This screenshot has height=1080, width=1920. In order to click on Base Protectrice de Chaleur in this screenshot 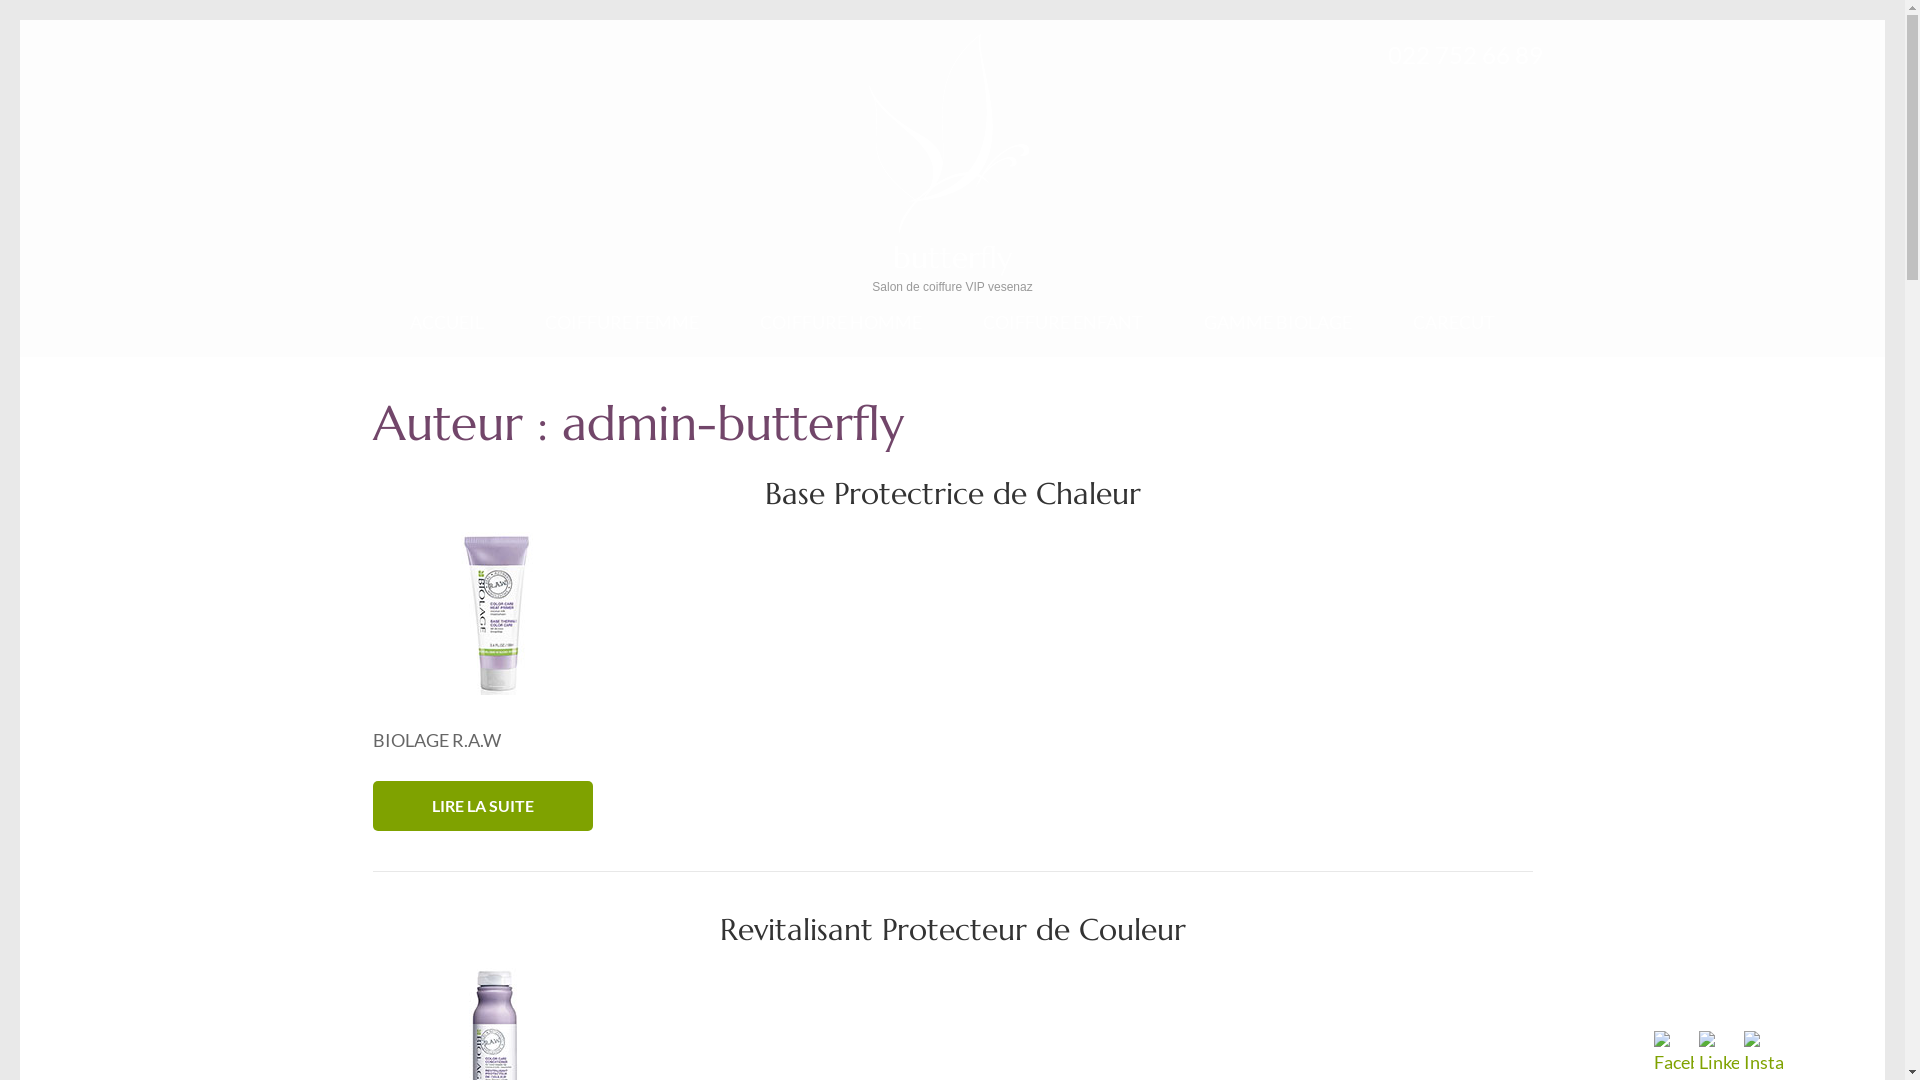, I will do `click(952, 494)`.